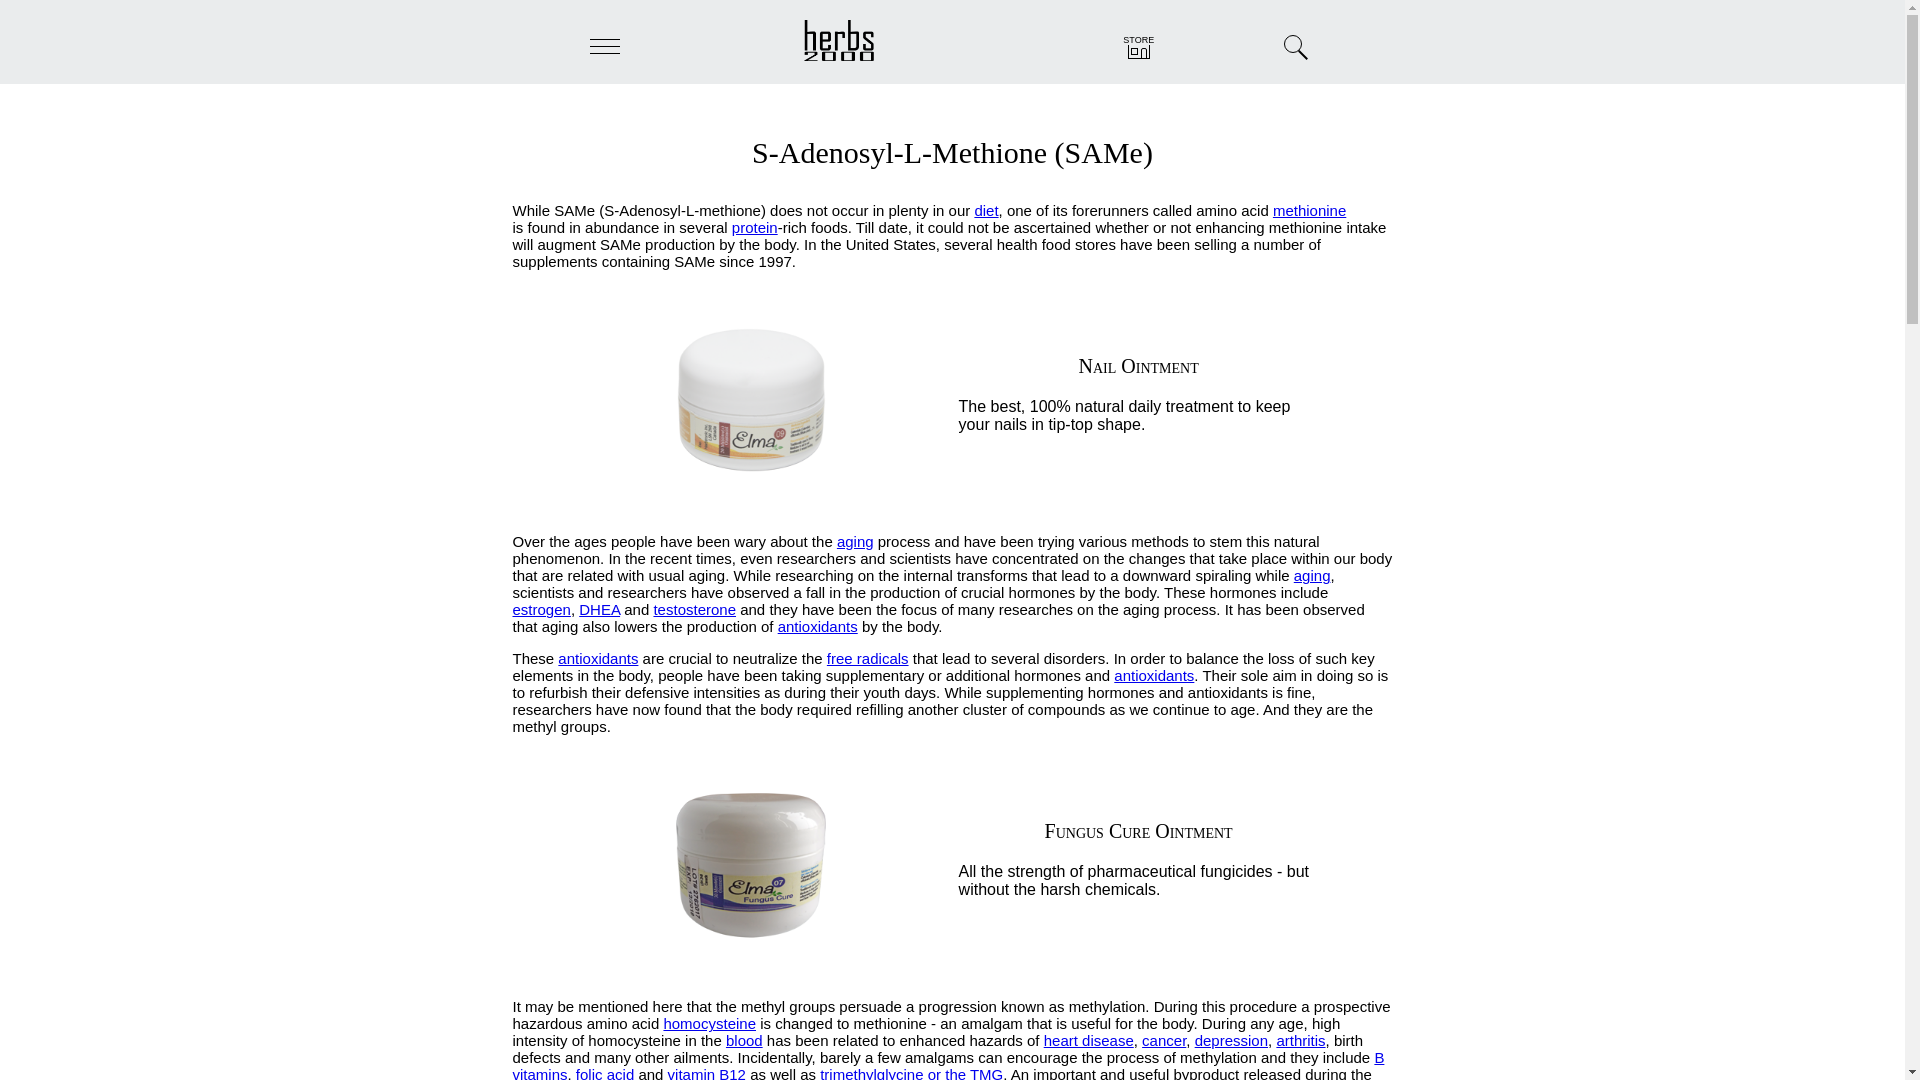 The height and width of the screenshot is (1080, 1920). I want to click on blood, so click(744, 1040).